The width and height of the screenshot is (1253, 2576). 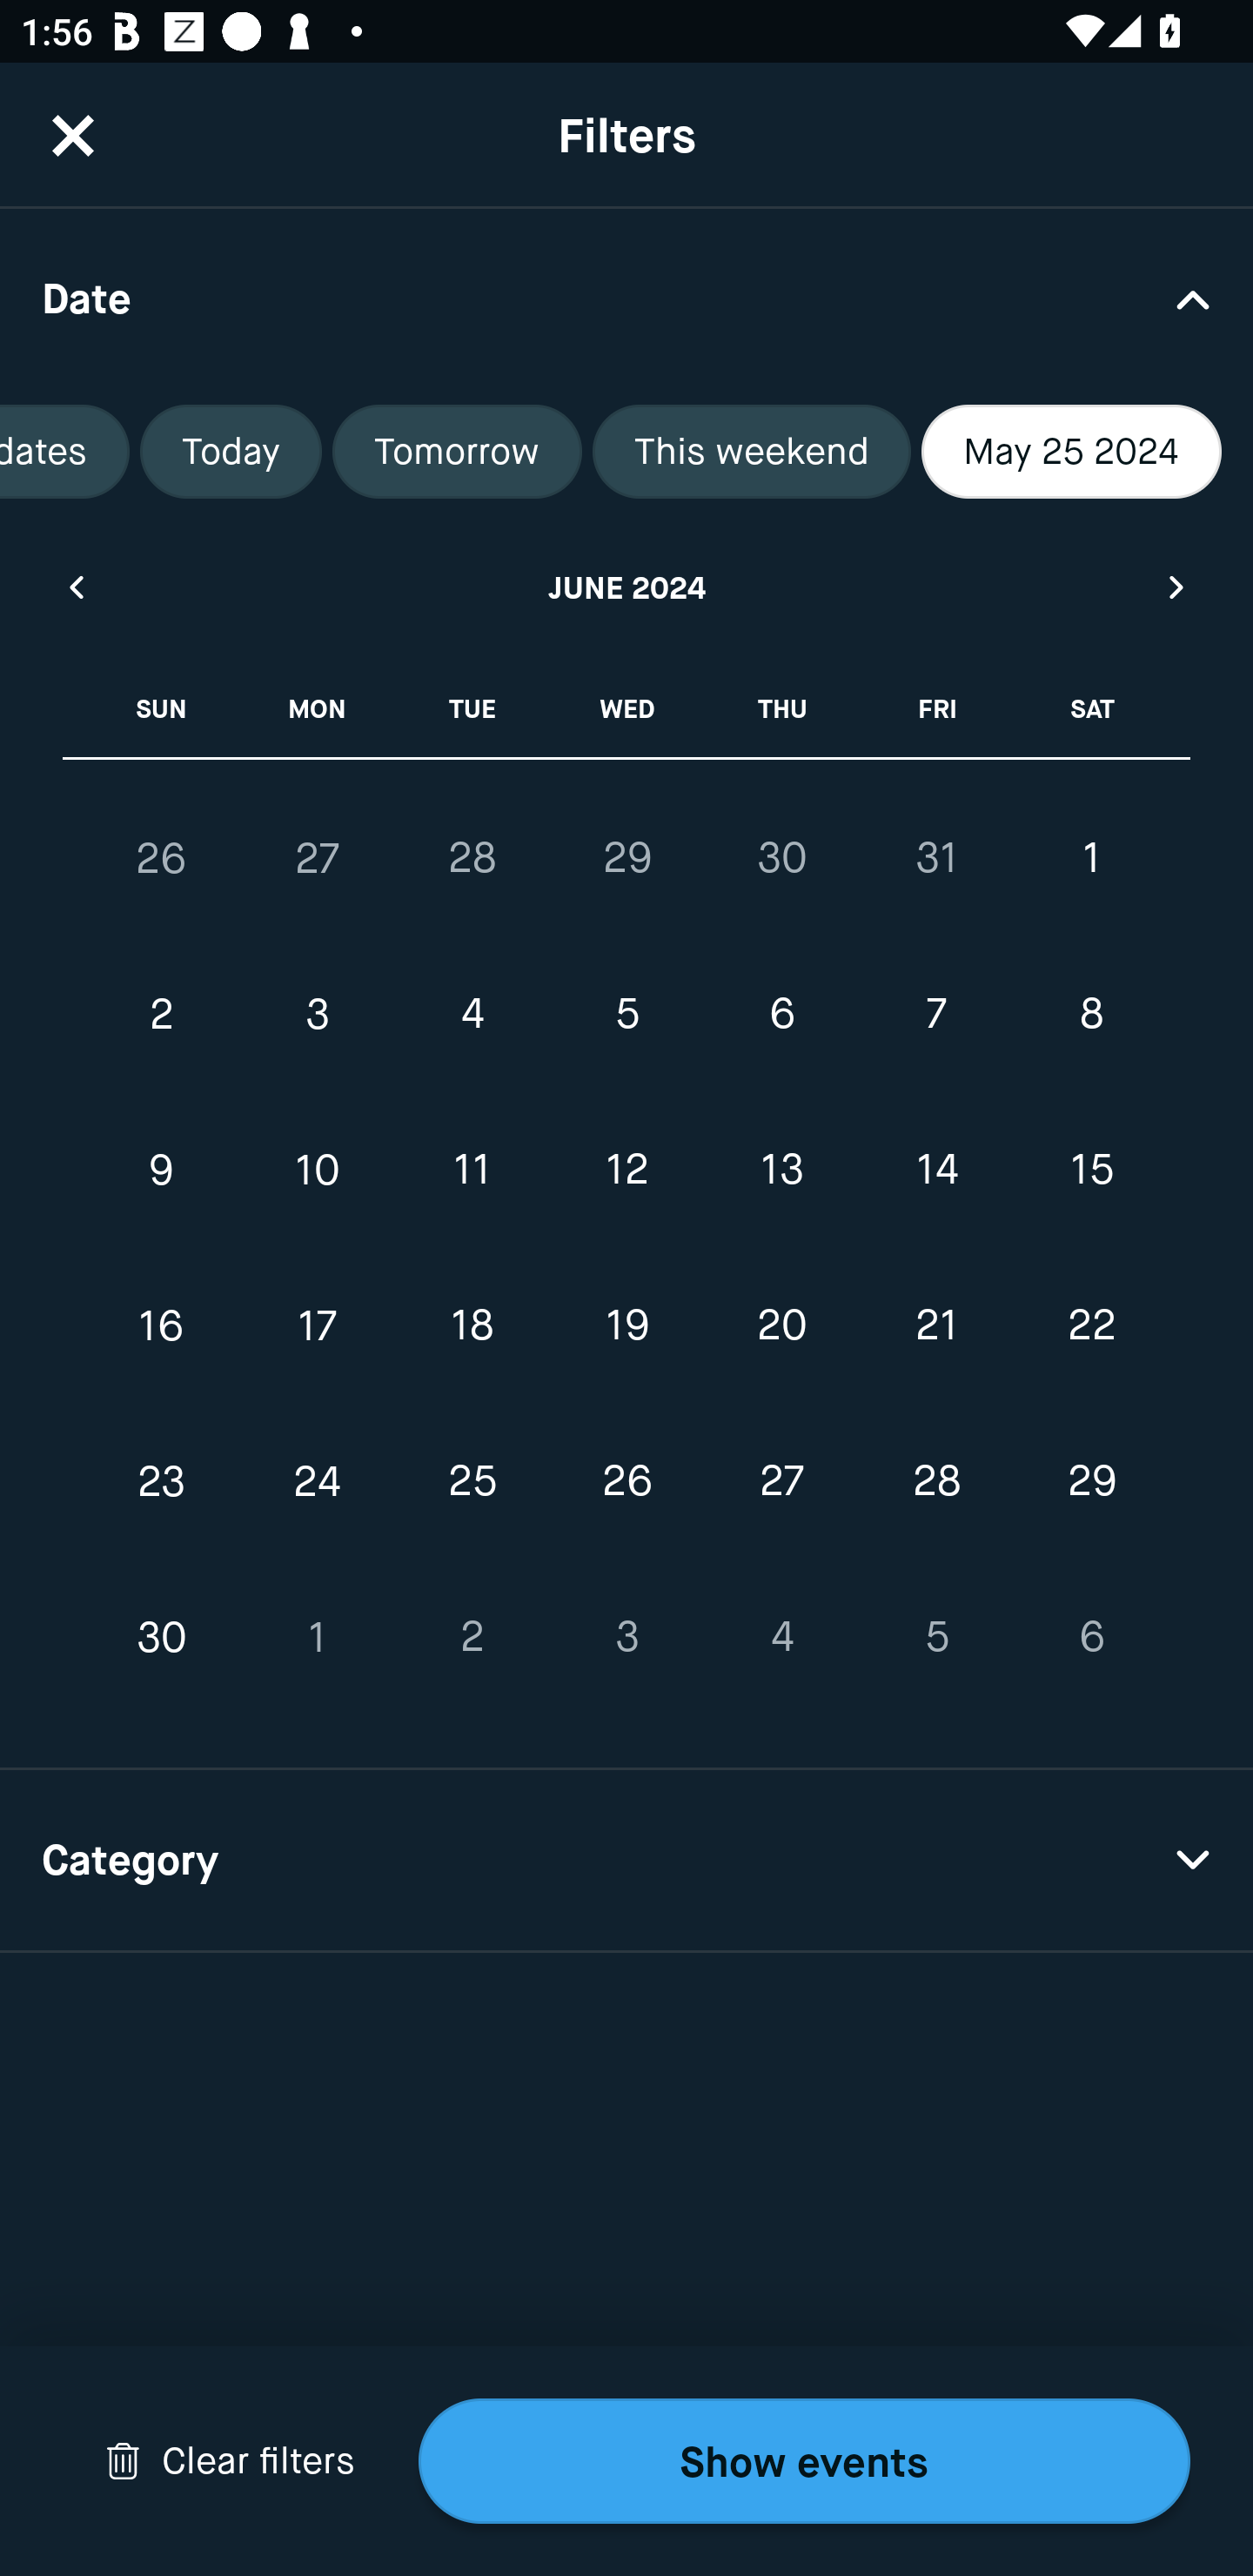 What do you see at coordinates (317, 1481) in the screenshot?
I see `24` at bounding box center [317, 1481].